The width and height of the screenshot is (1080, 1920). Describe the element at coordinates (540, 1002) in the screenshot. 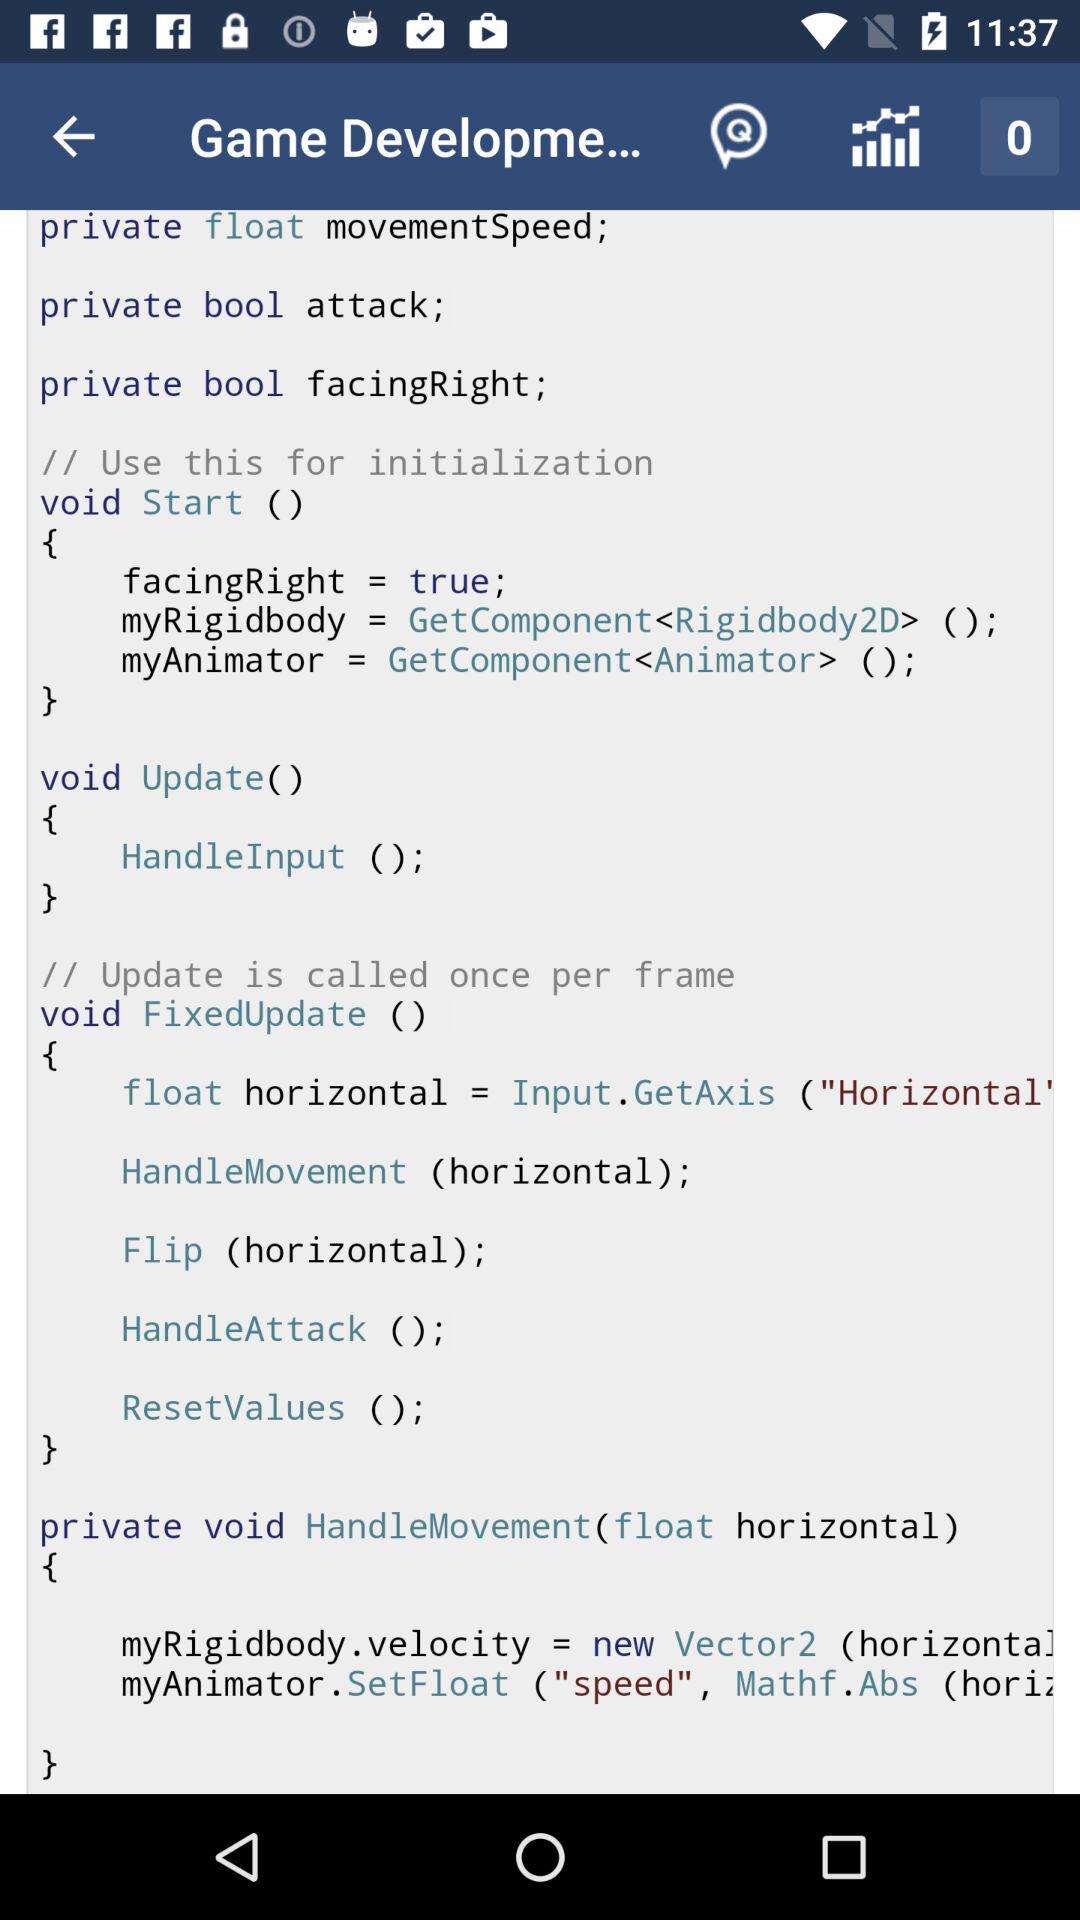

I see `program button` at that location.